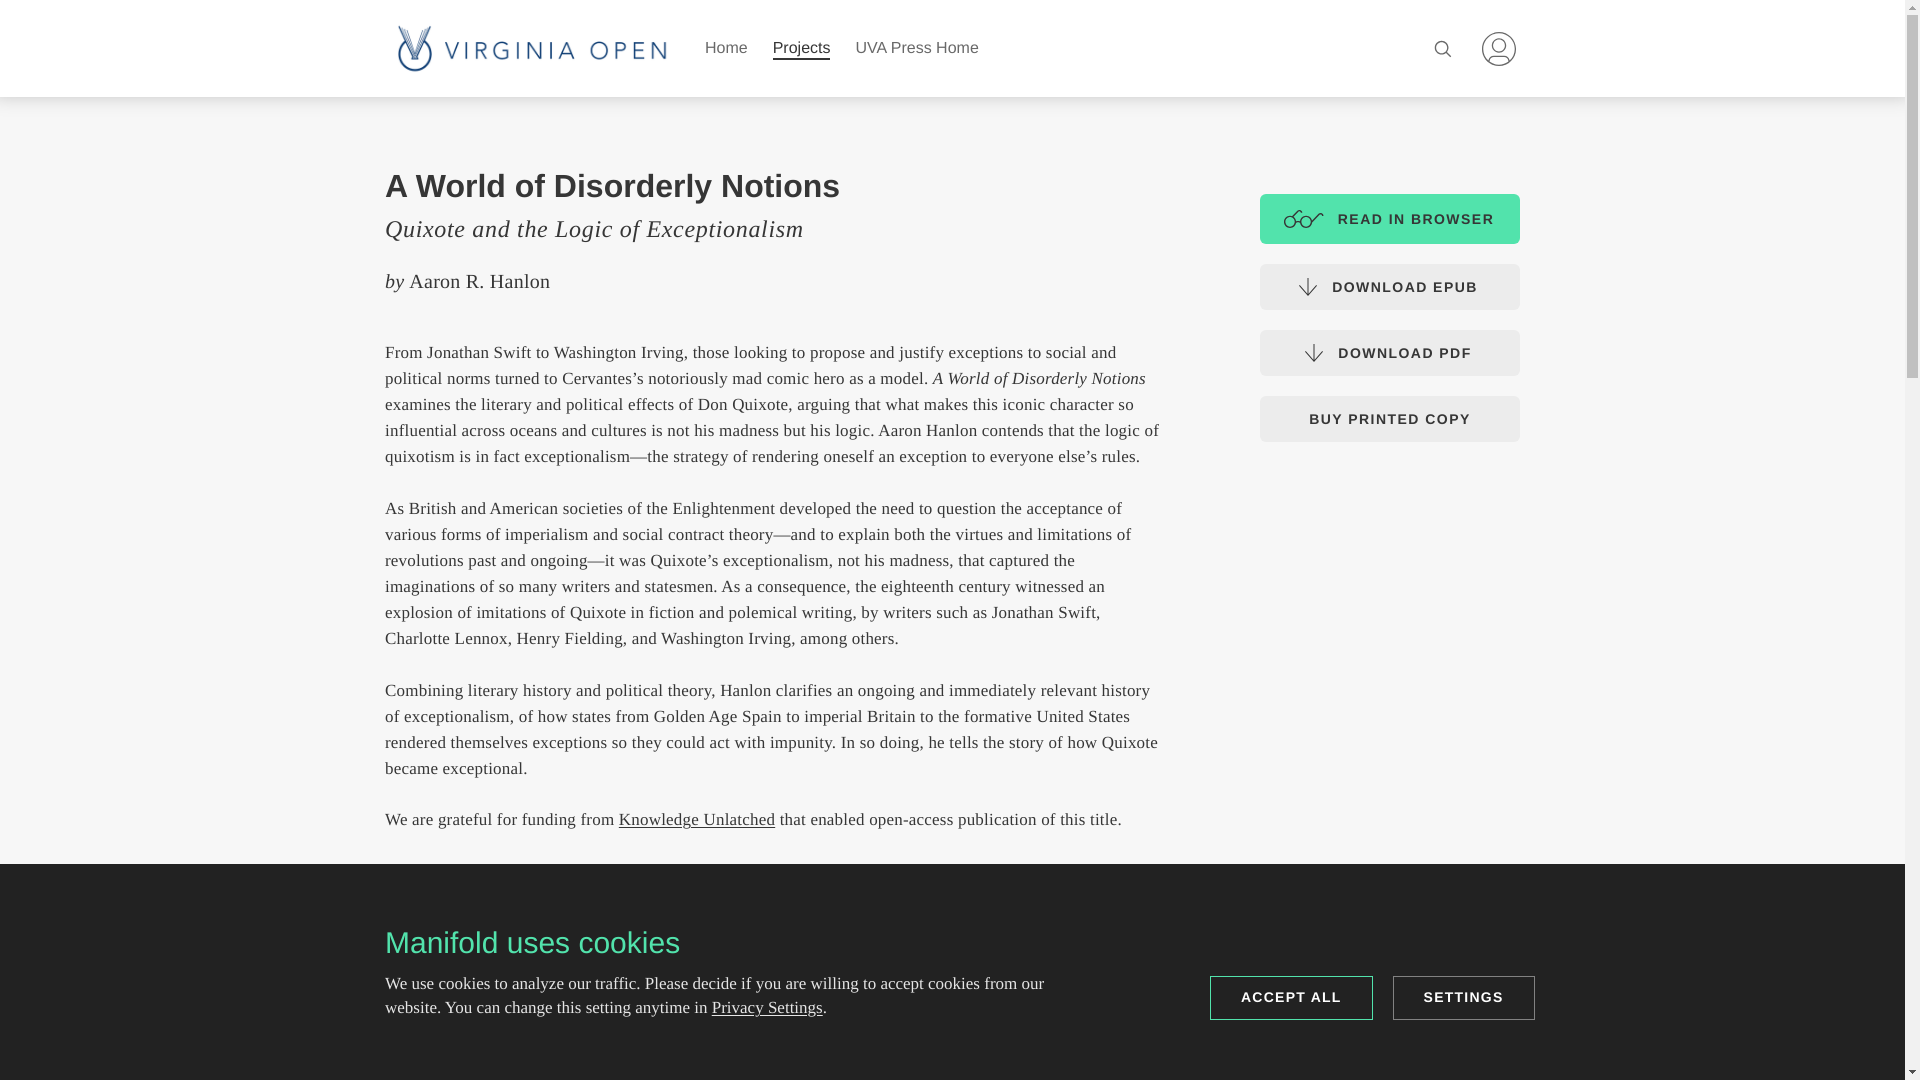  Describe the element at coordinates (696, 820) in the screenshot. I see `Knowledge Unlatched` at that location.